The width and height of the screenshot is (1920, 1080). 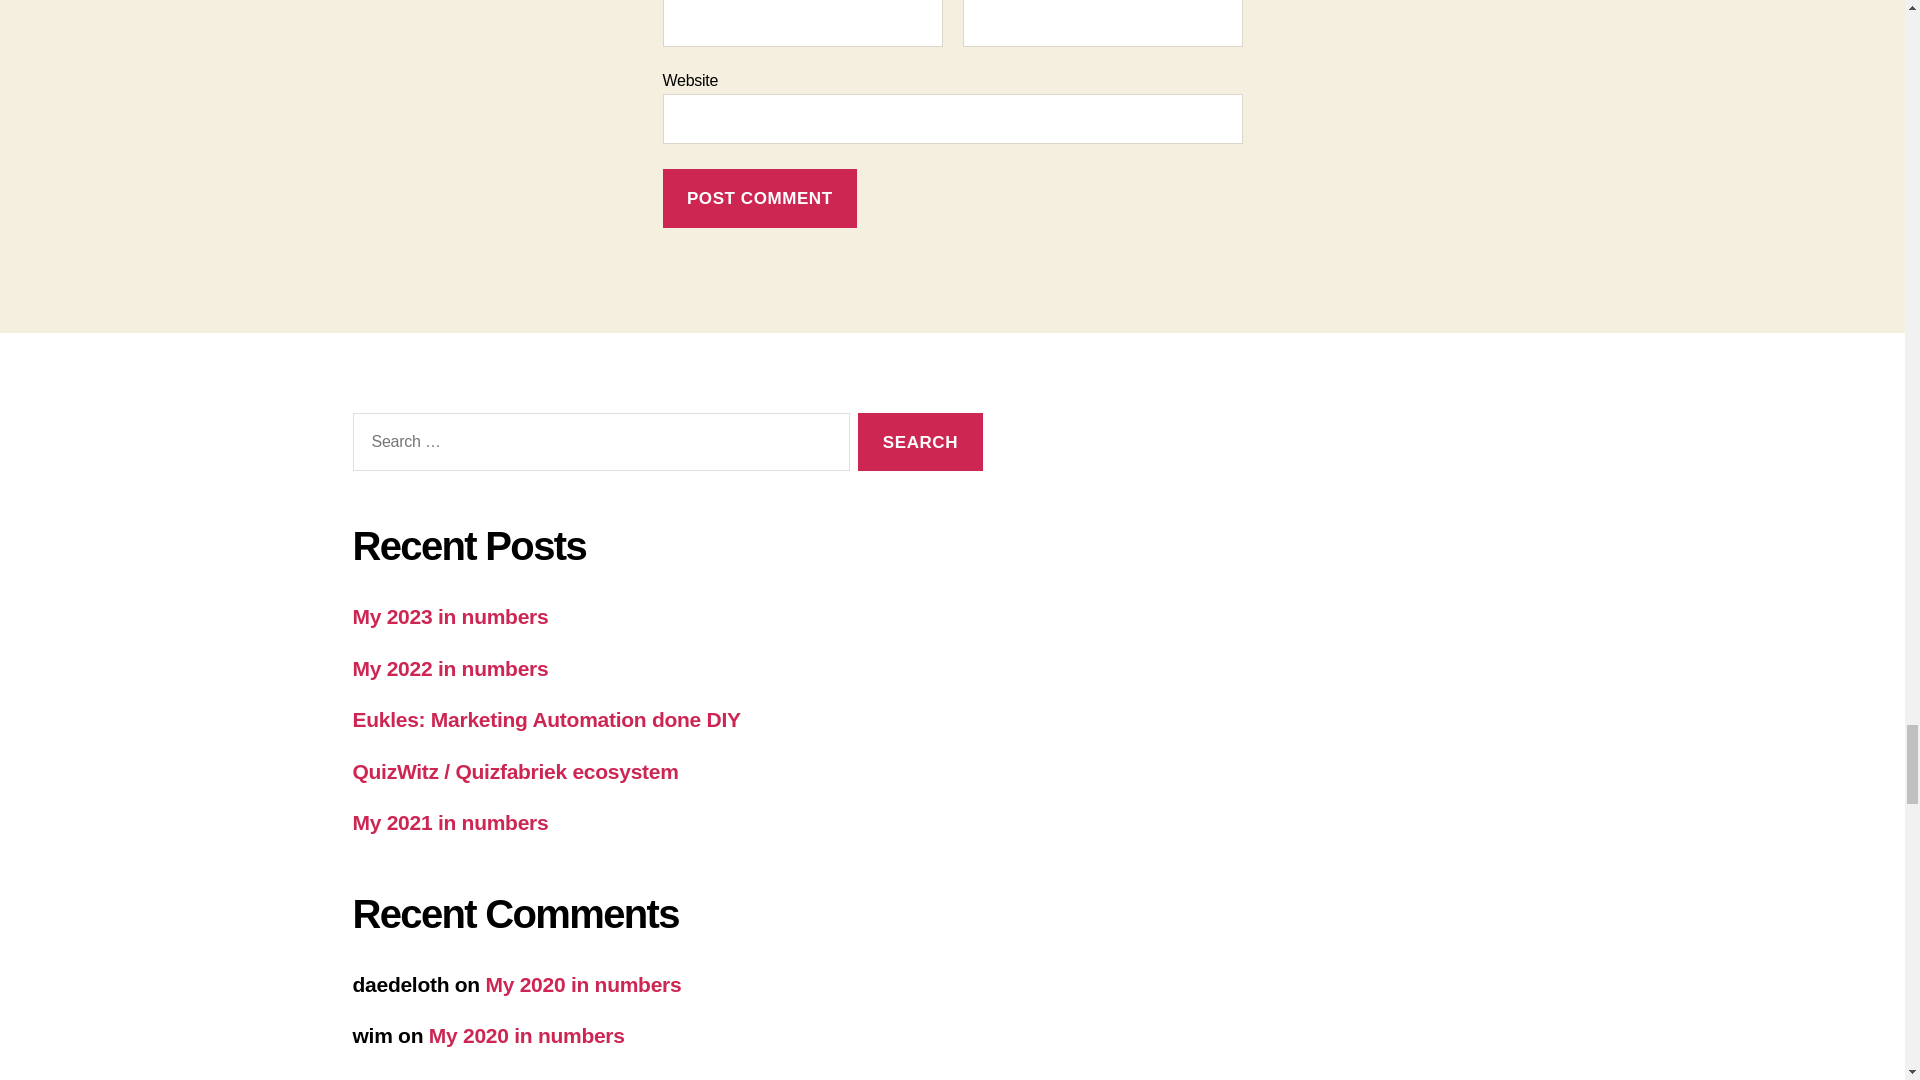 I want to click on My 2021 in numbers, so click(x=449, y=822).